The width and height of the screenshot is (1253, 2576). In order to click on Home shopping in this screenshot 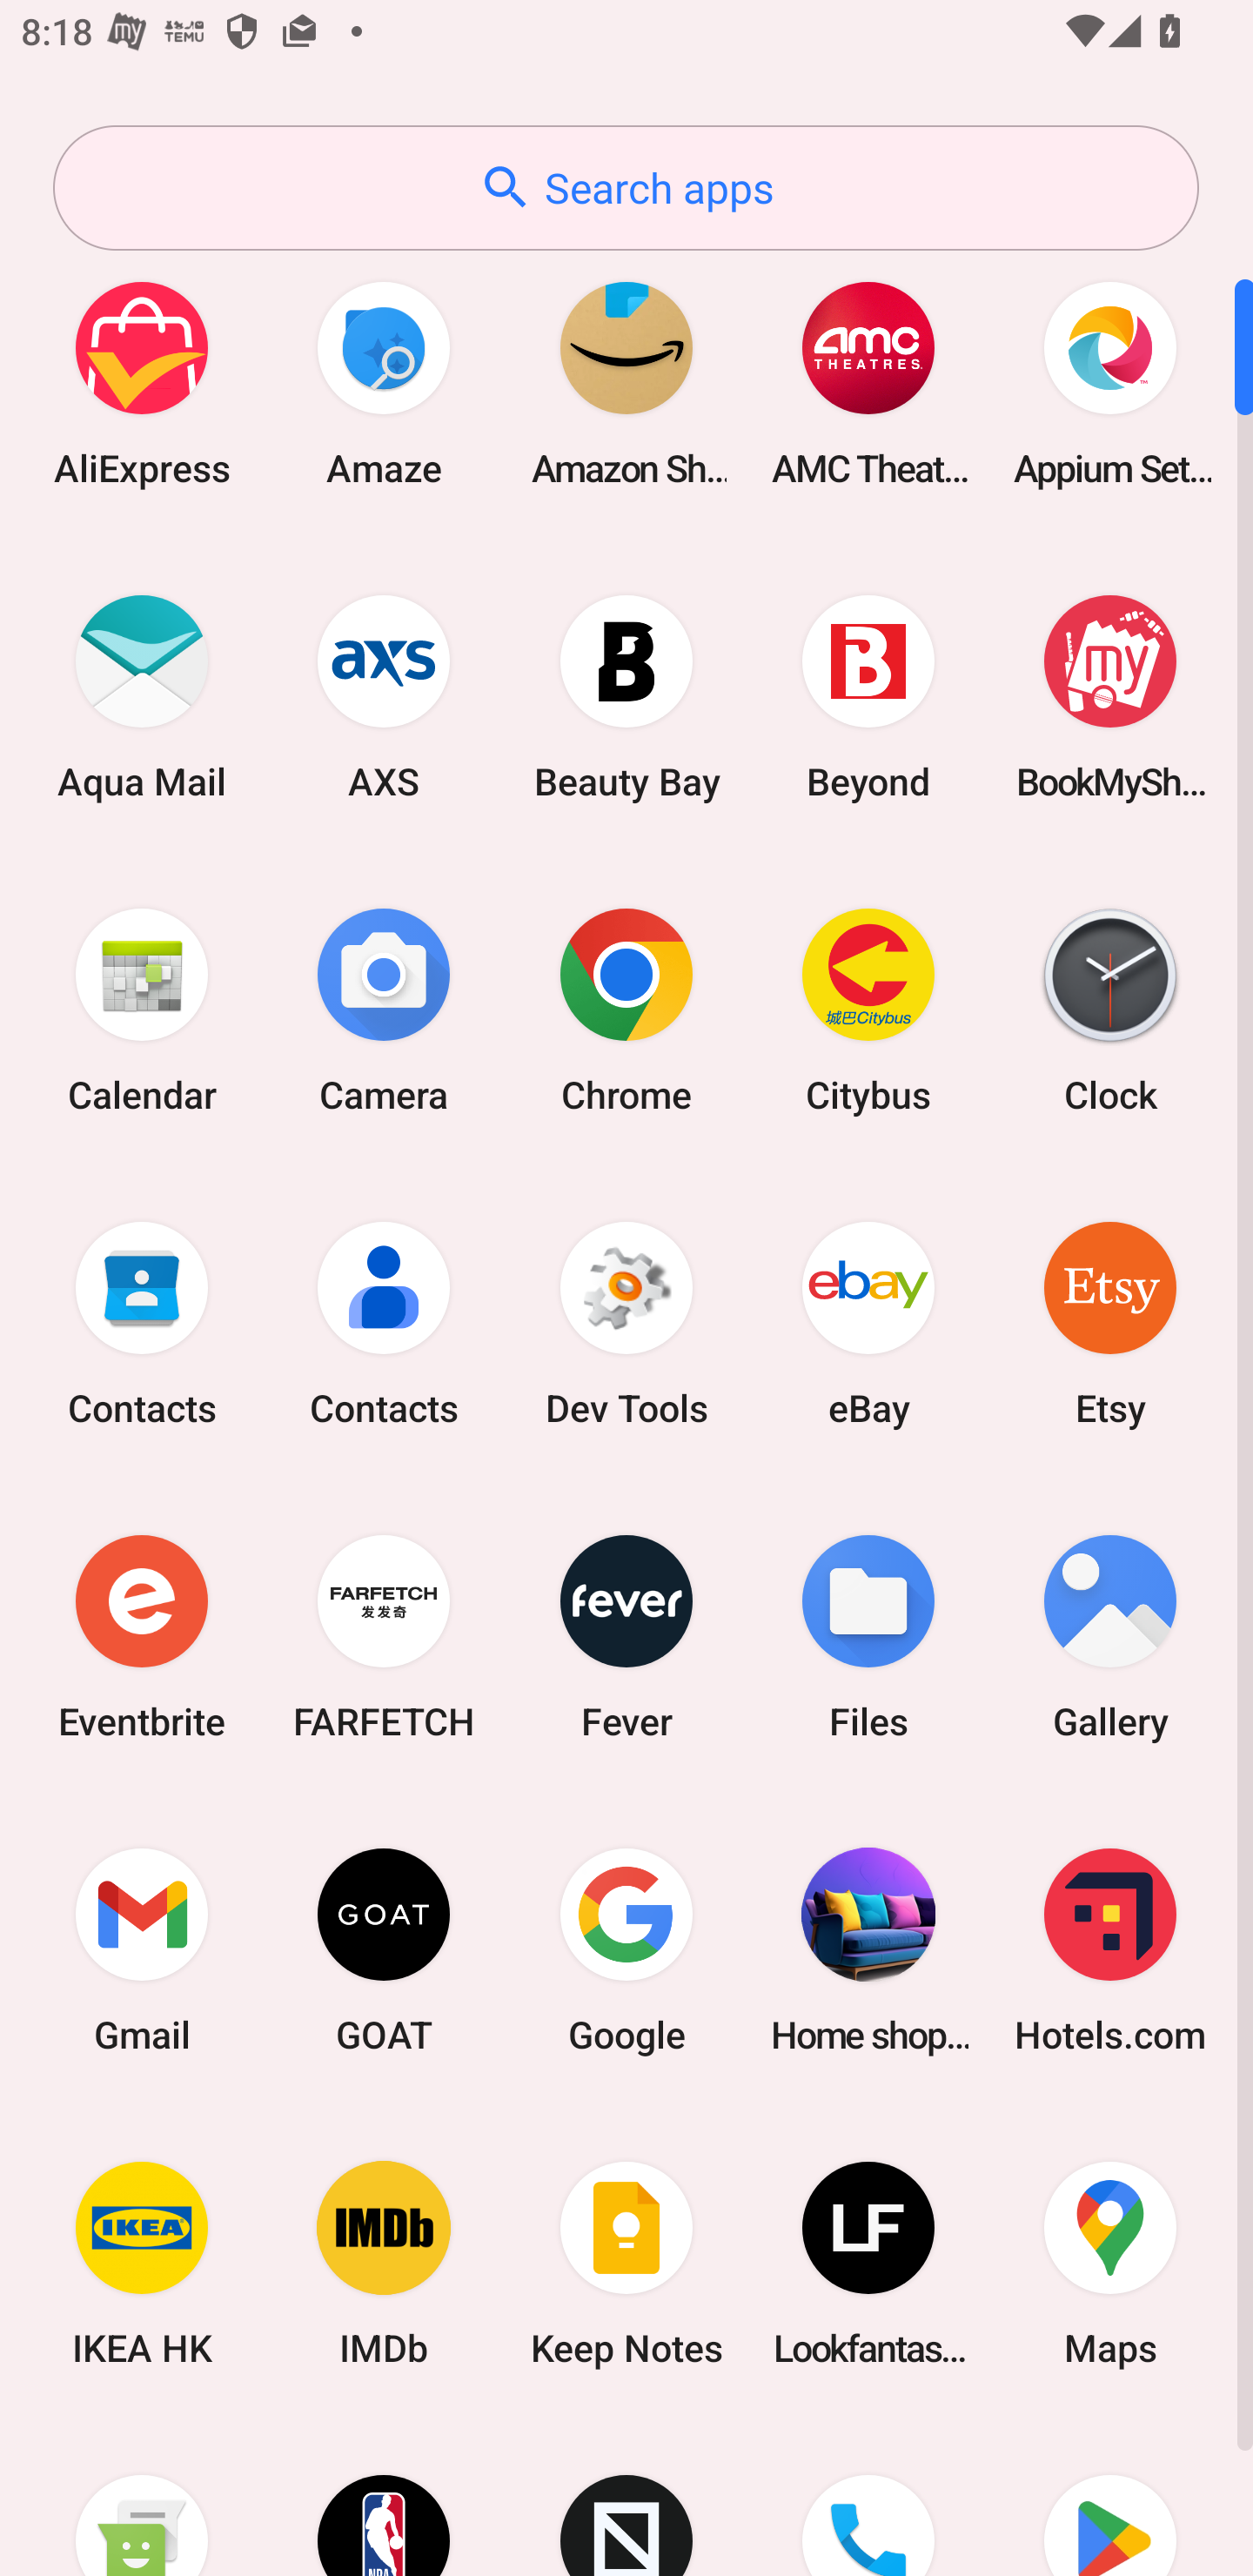, I will do `click(868, 1949)`.